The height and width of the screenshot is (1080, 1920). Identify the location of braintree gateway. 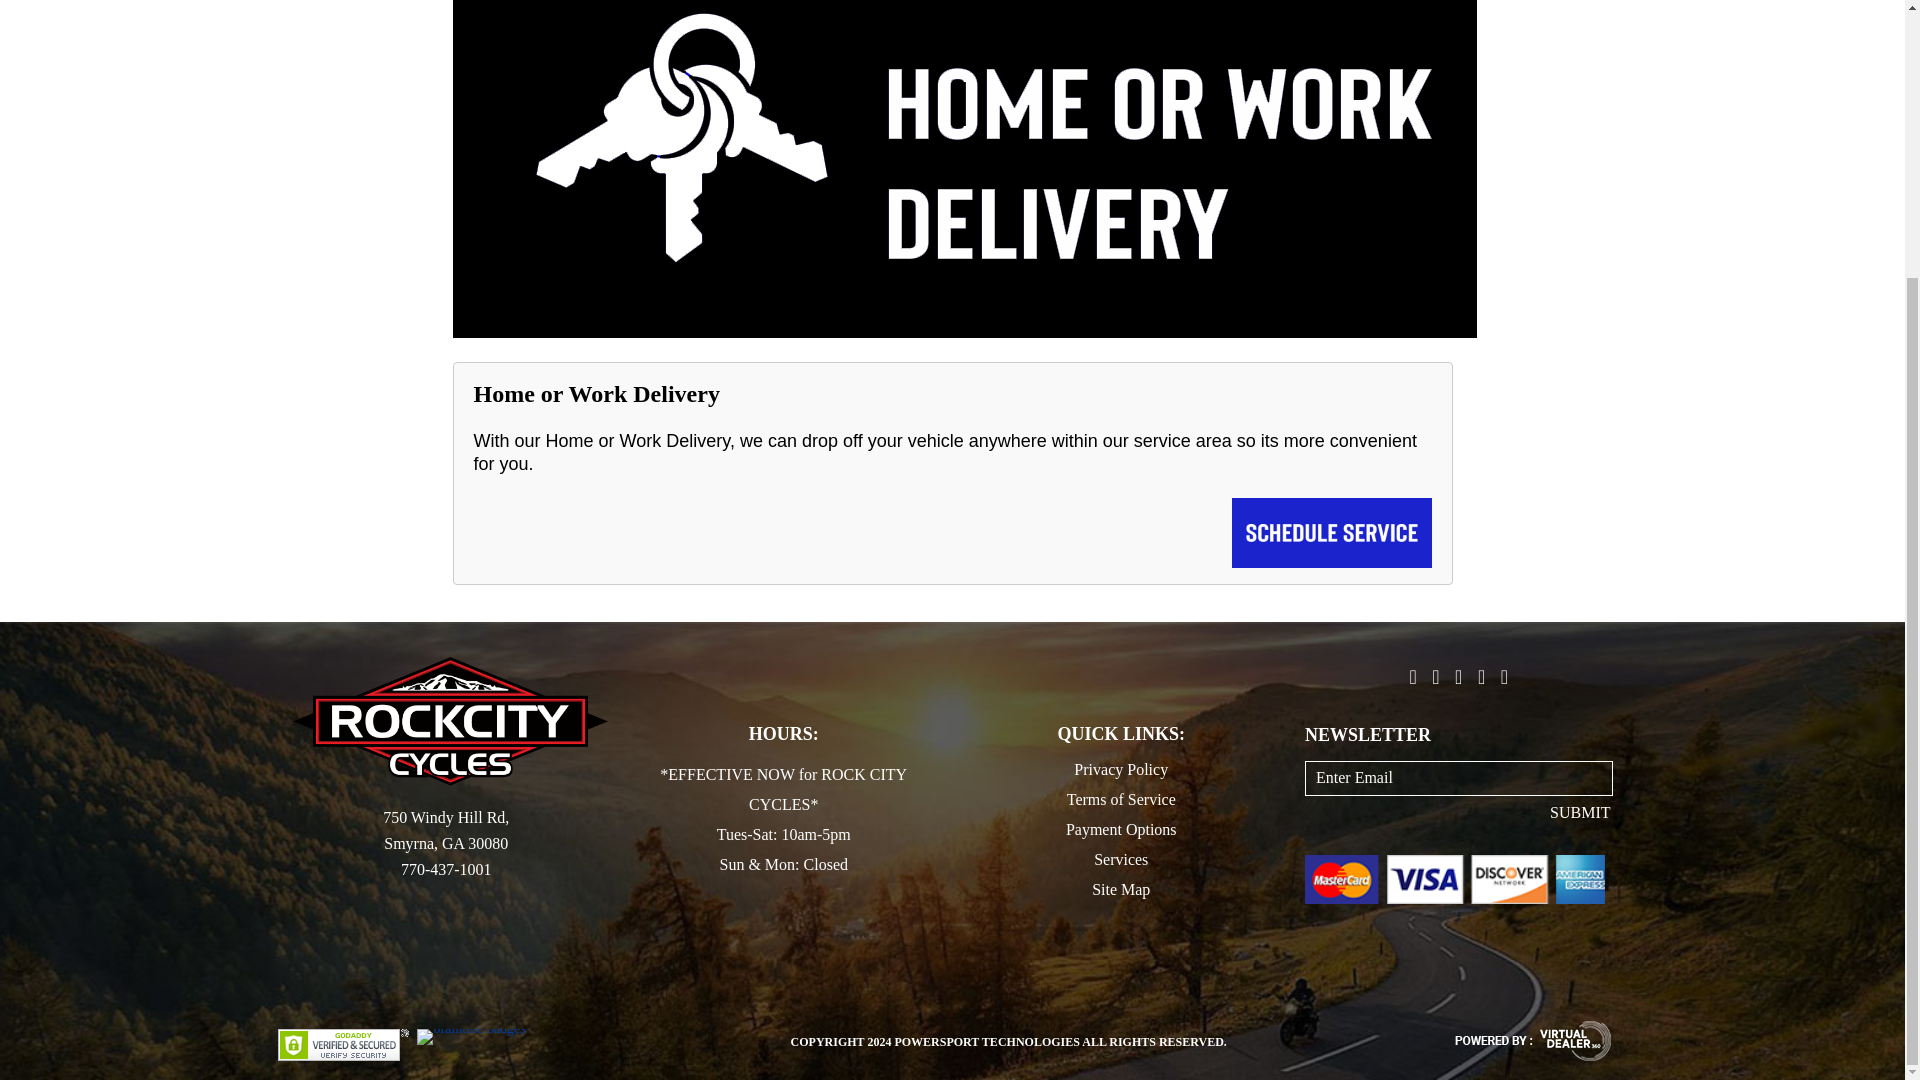
(470, 1037).